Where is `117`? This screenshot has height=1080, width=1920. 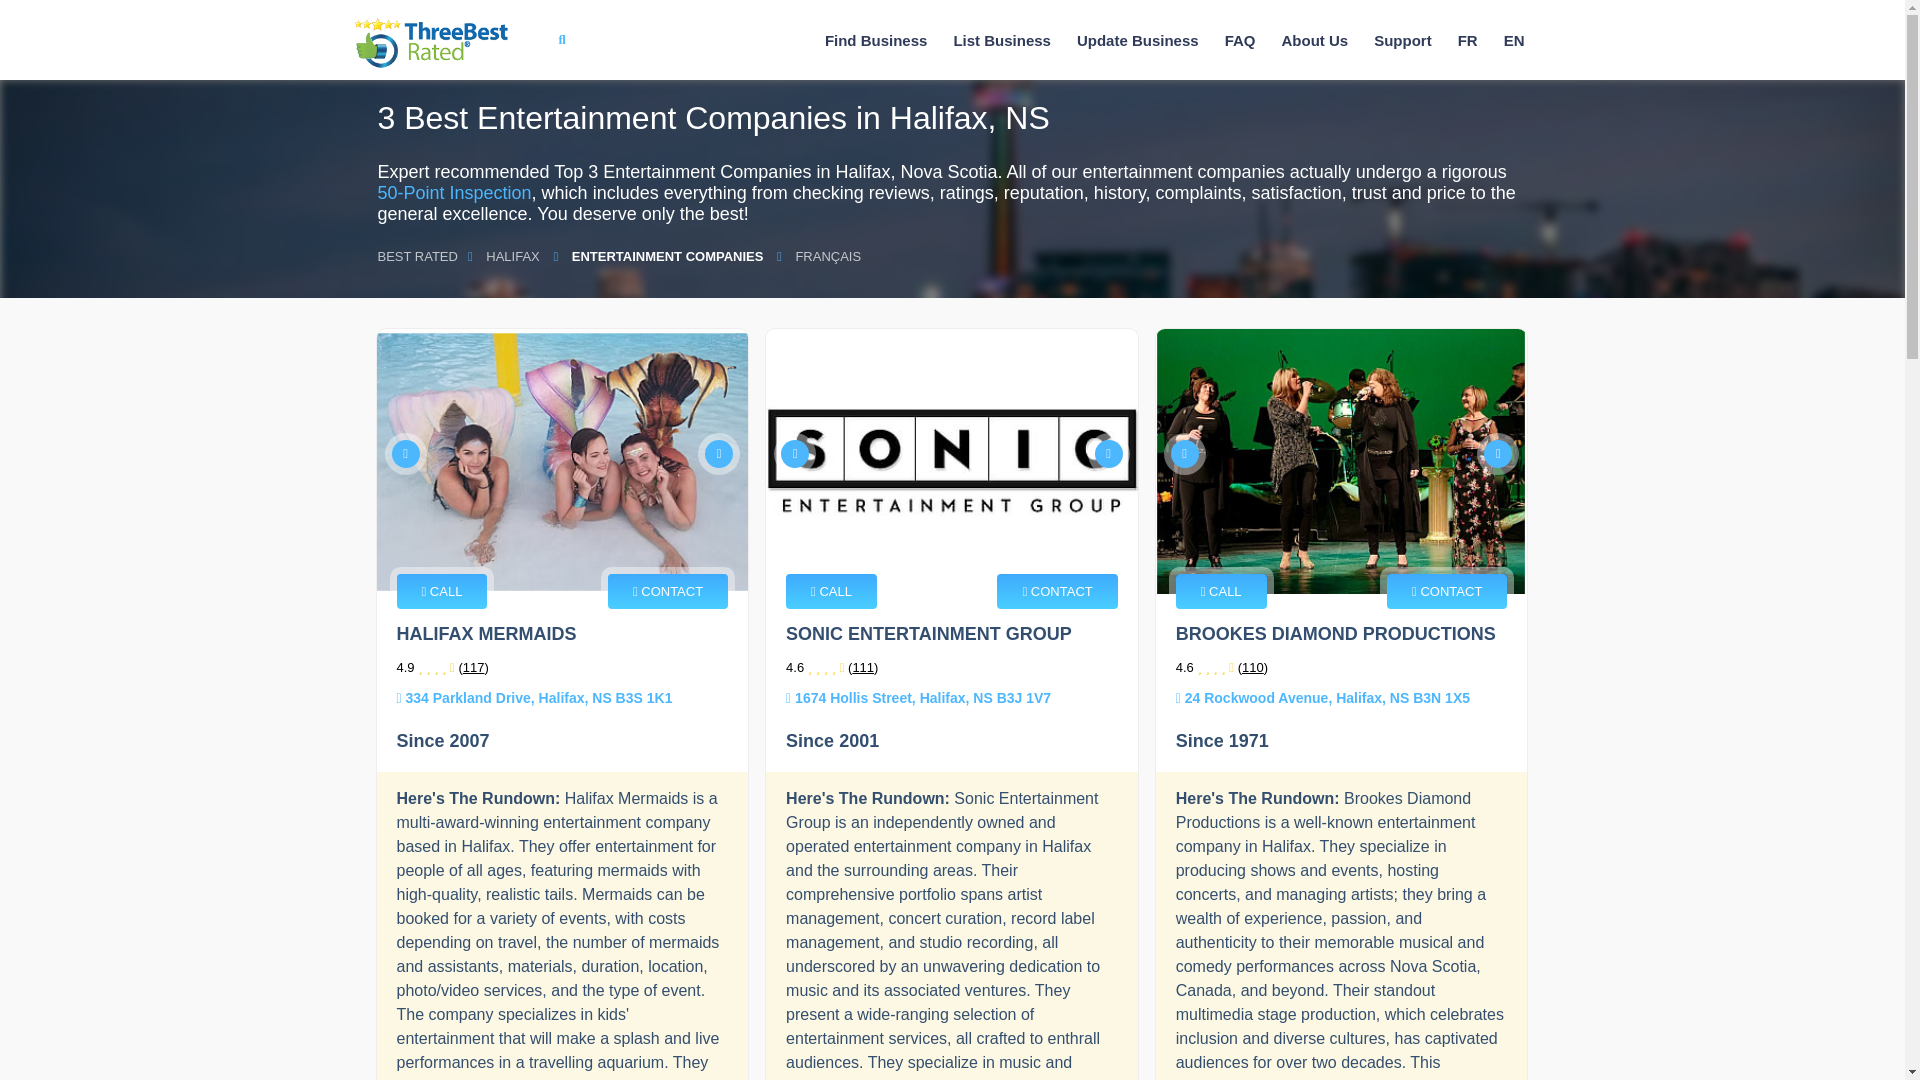 117 is located at coordinates (474, 667).